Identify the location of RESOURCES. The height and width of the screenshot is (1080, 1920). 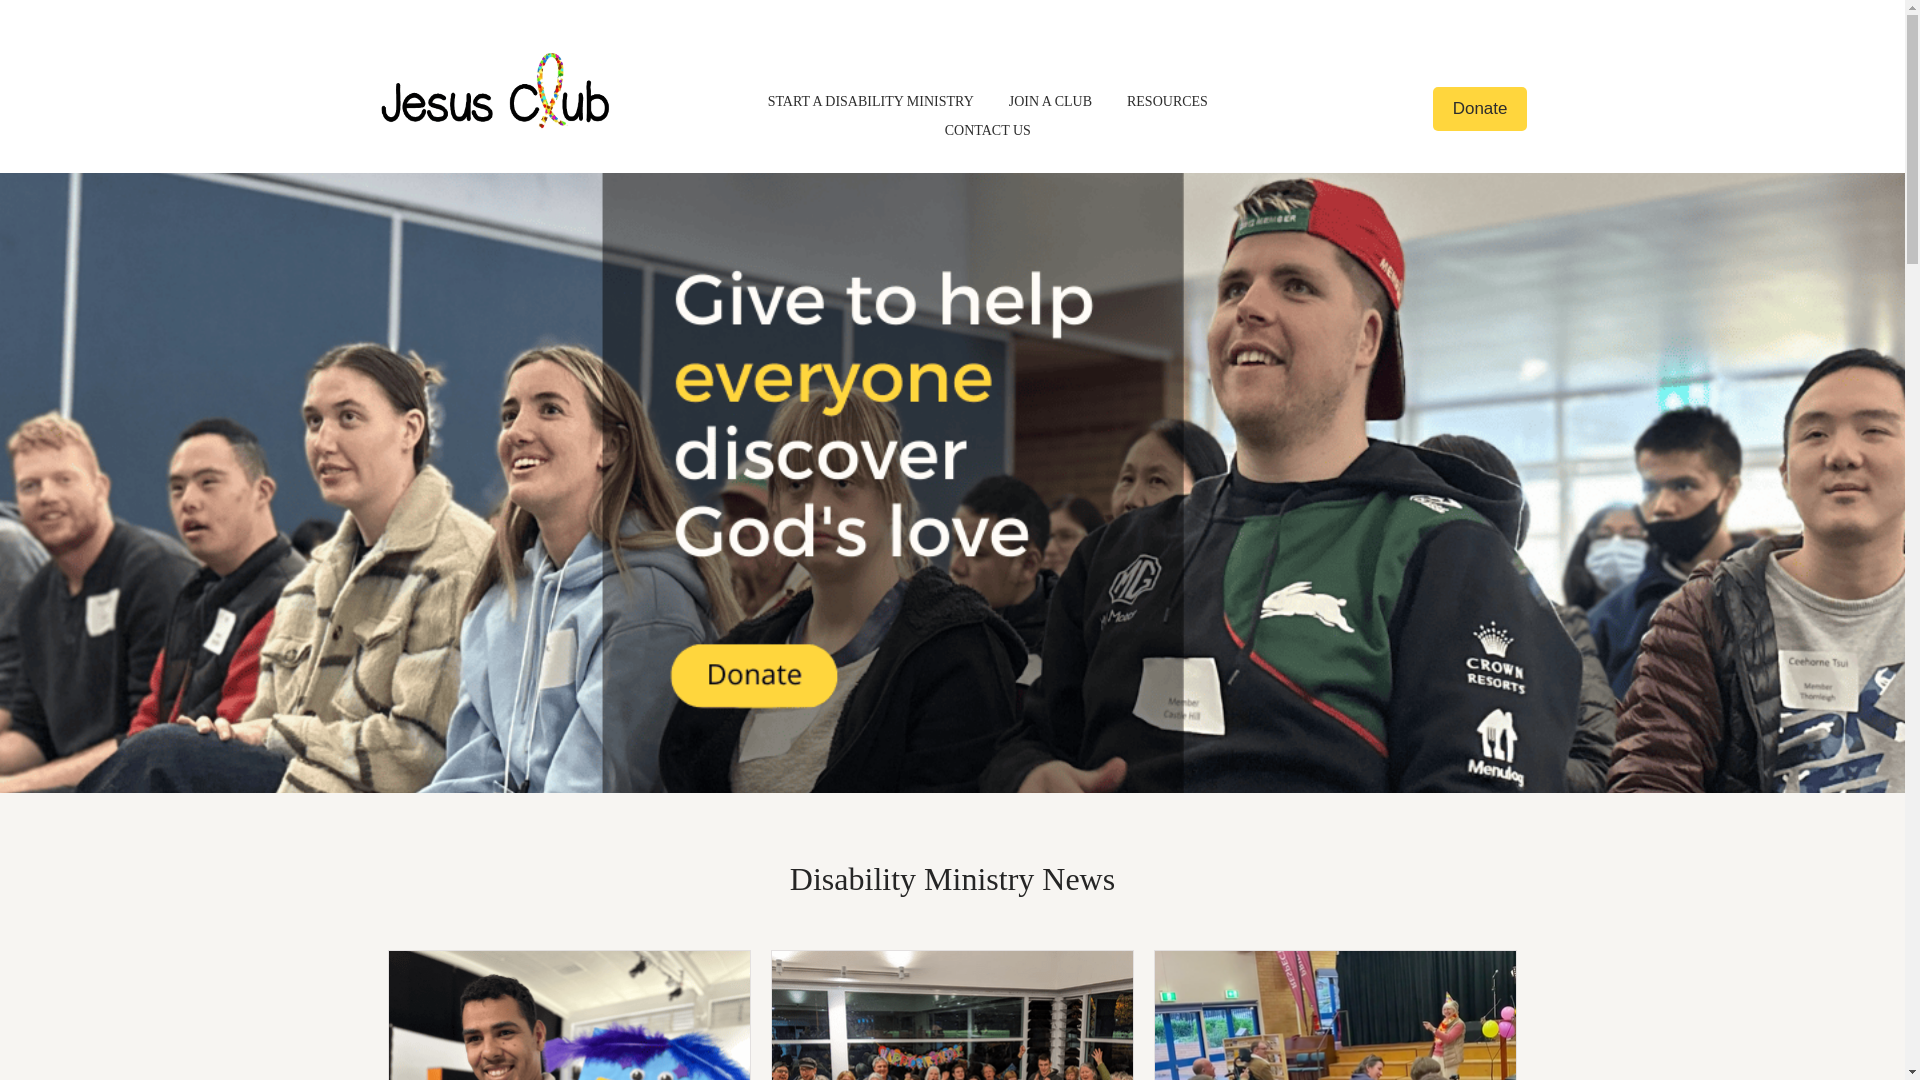
(1168, 102).